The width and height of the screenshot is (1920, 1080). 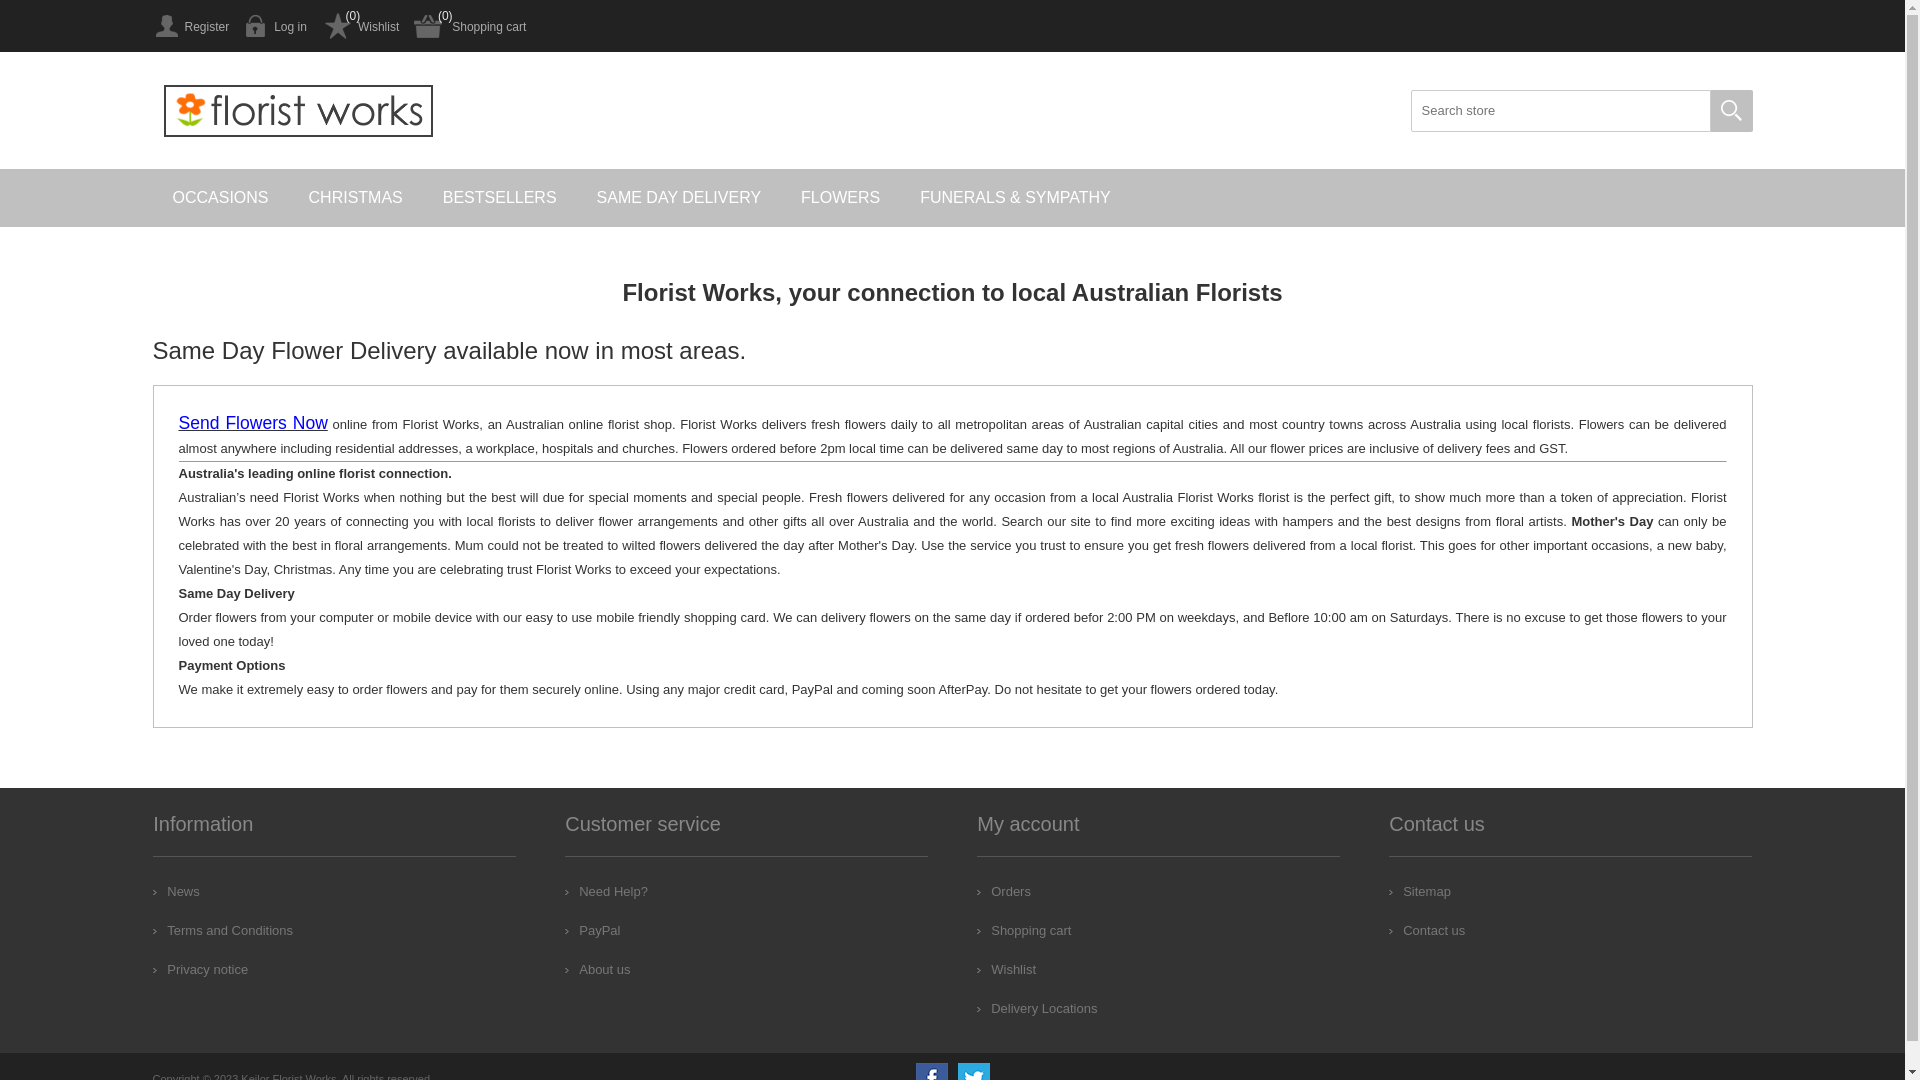 I want to click on Shopping cart, so click(x=470, y=26).